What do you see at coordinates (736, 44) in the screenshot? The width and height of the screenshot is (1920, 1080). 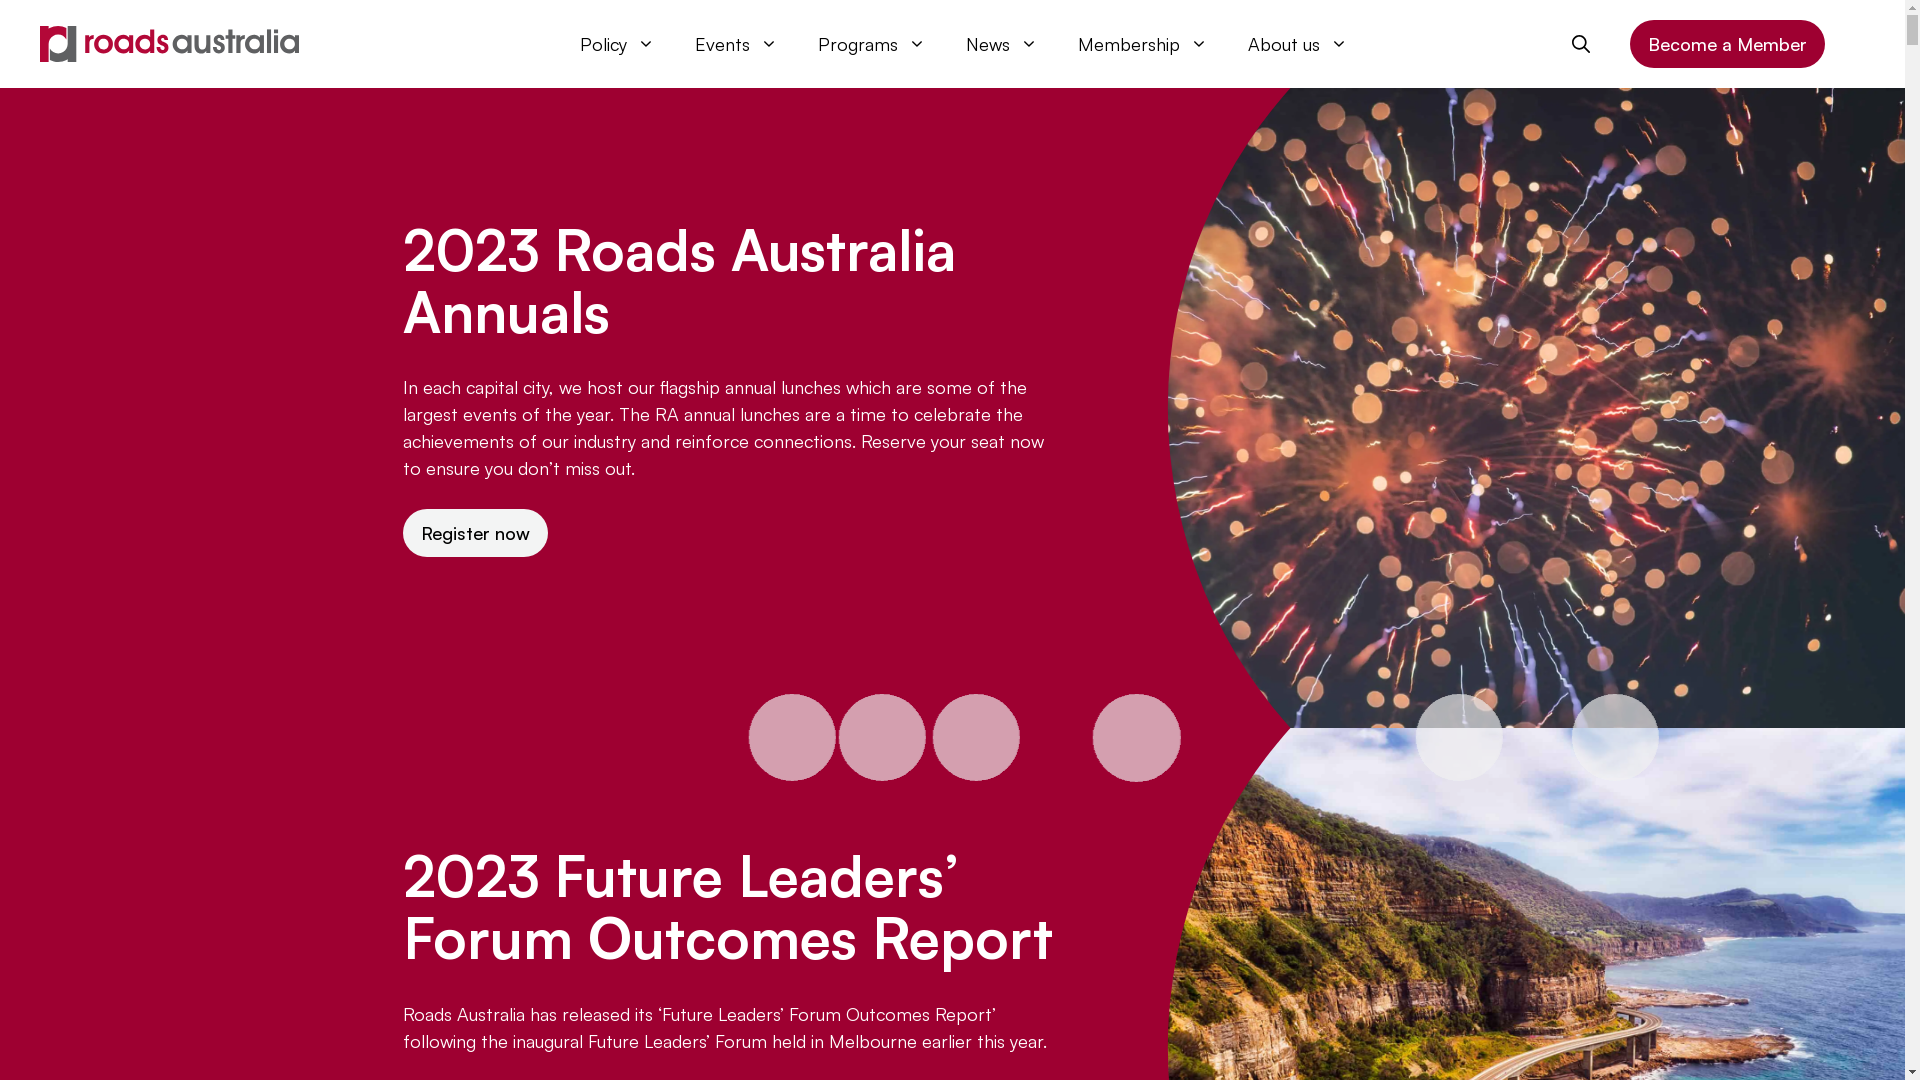 I see `Events` at bounding box center [736, 44].